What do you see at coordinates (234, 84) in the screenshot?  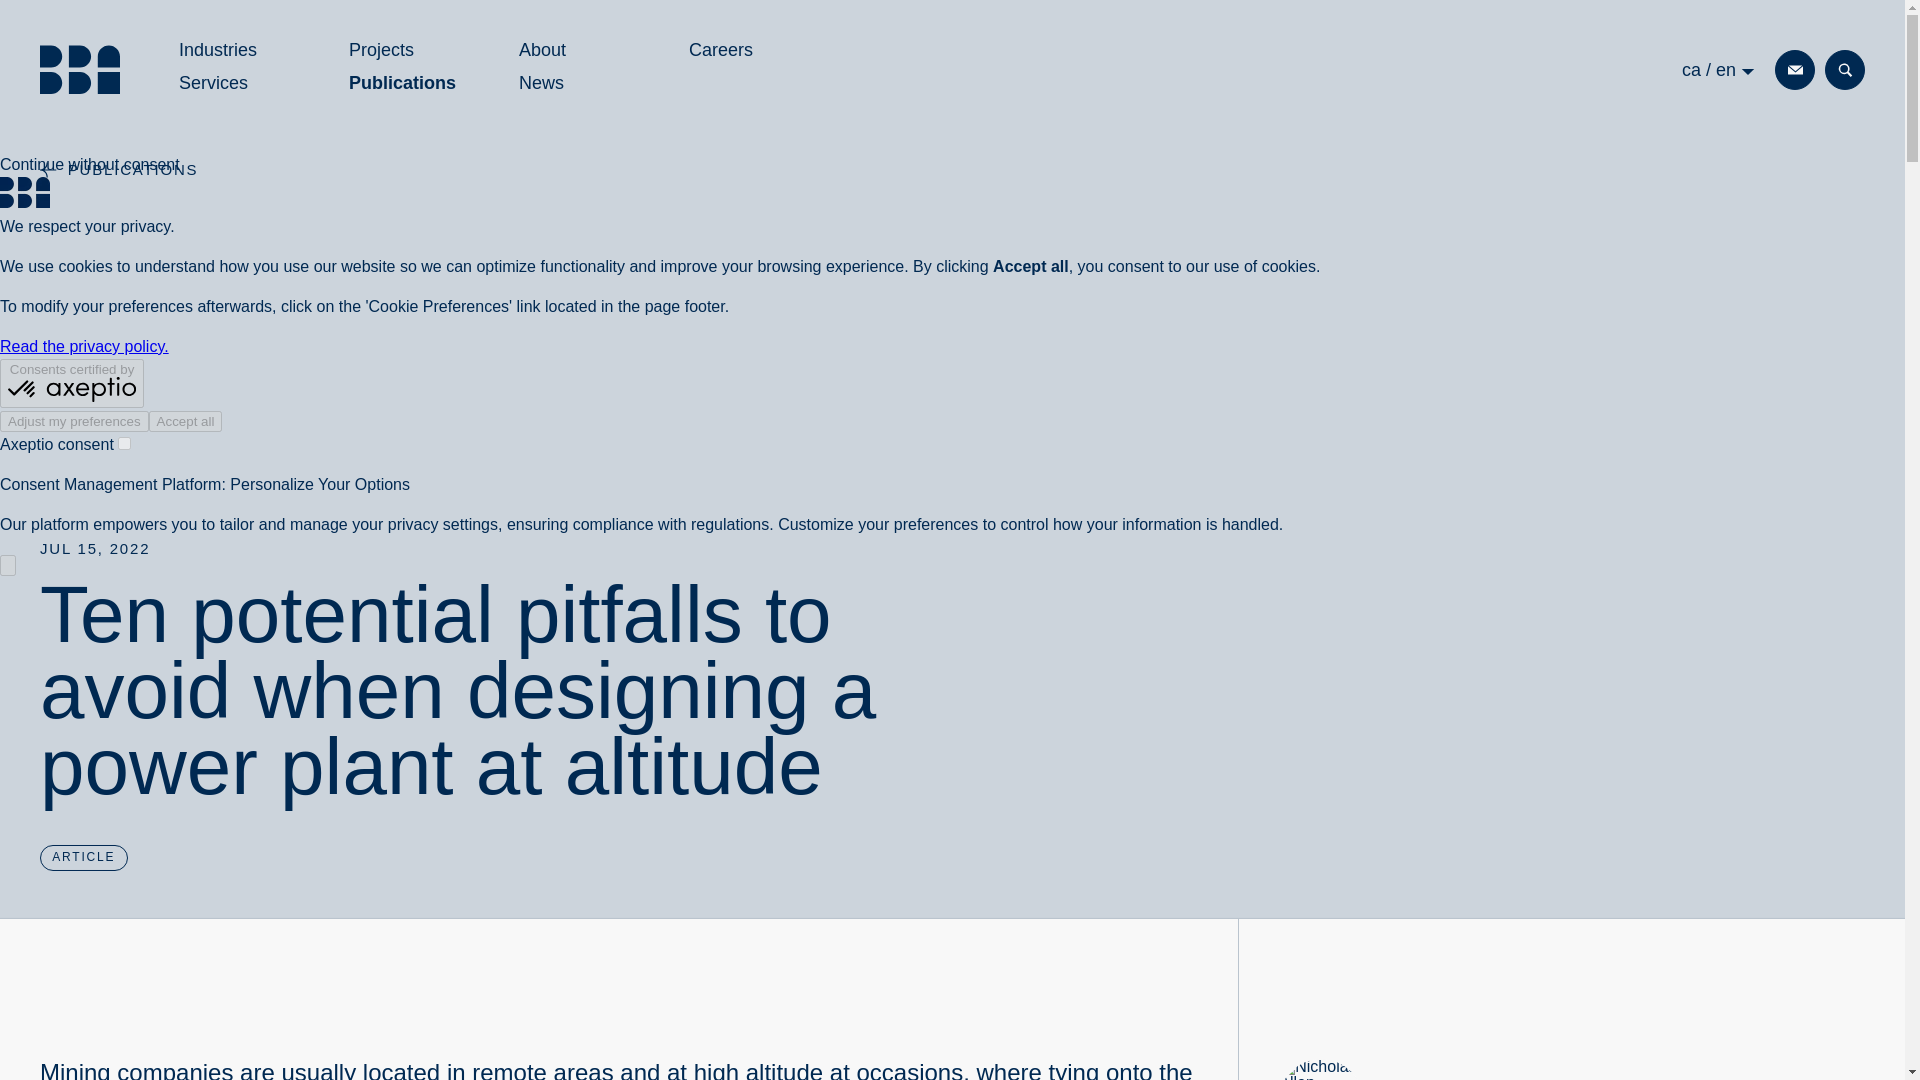 I see `Go to homepage` at bounding box center [234, 84].